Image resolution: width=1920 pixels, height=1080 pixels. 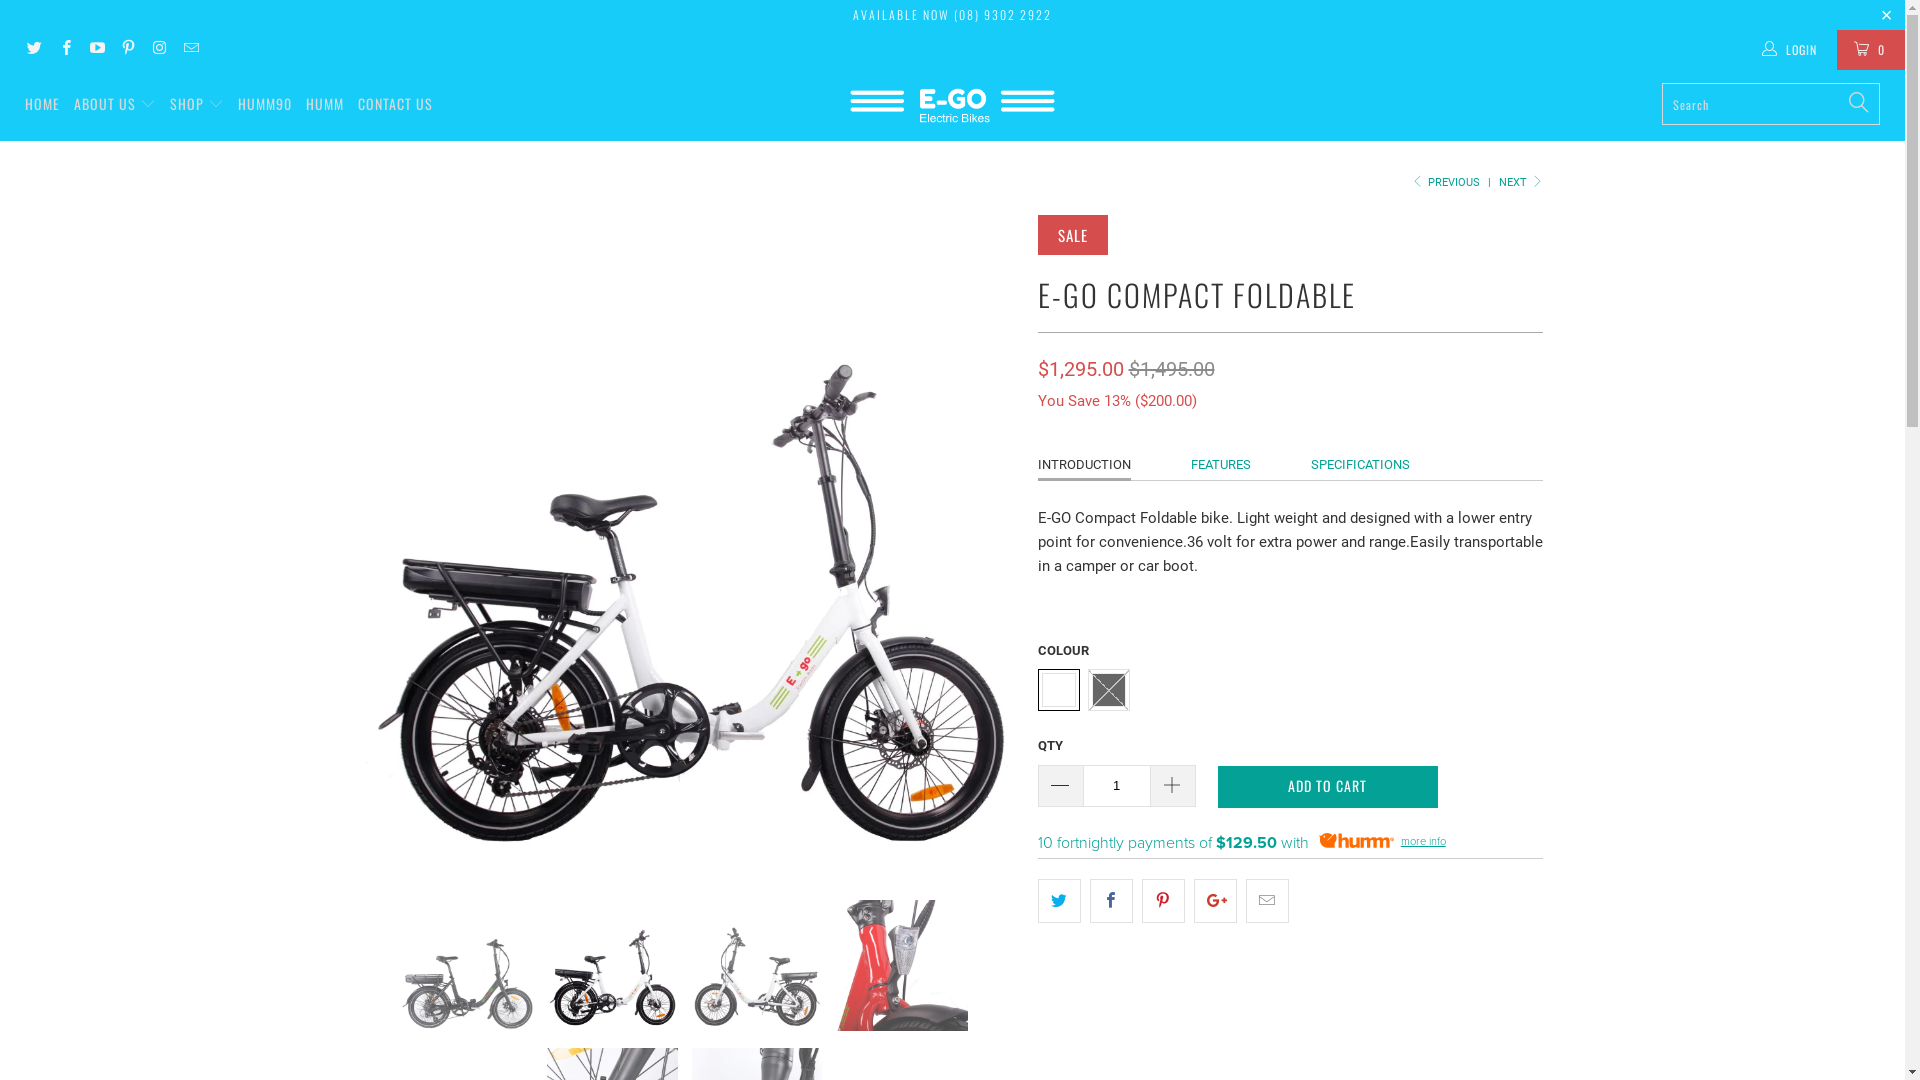 What do you see at coordinates (265, 104) in the screenshot?
I see `HUMM90` at bounding box center [265, 104].